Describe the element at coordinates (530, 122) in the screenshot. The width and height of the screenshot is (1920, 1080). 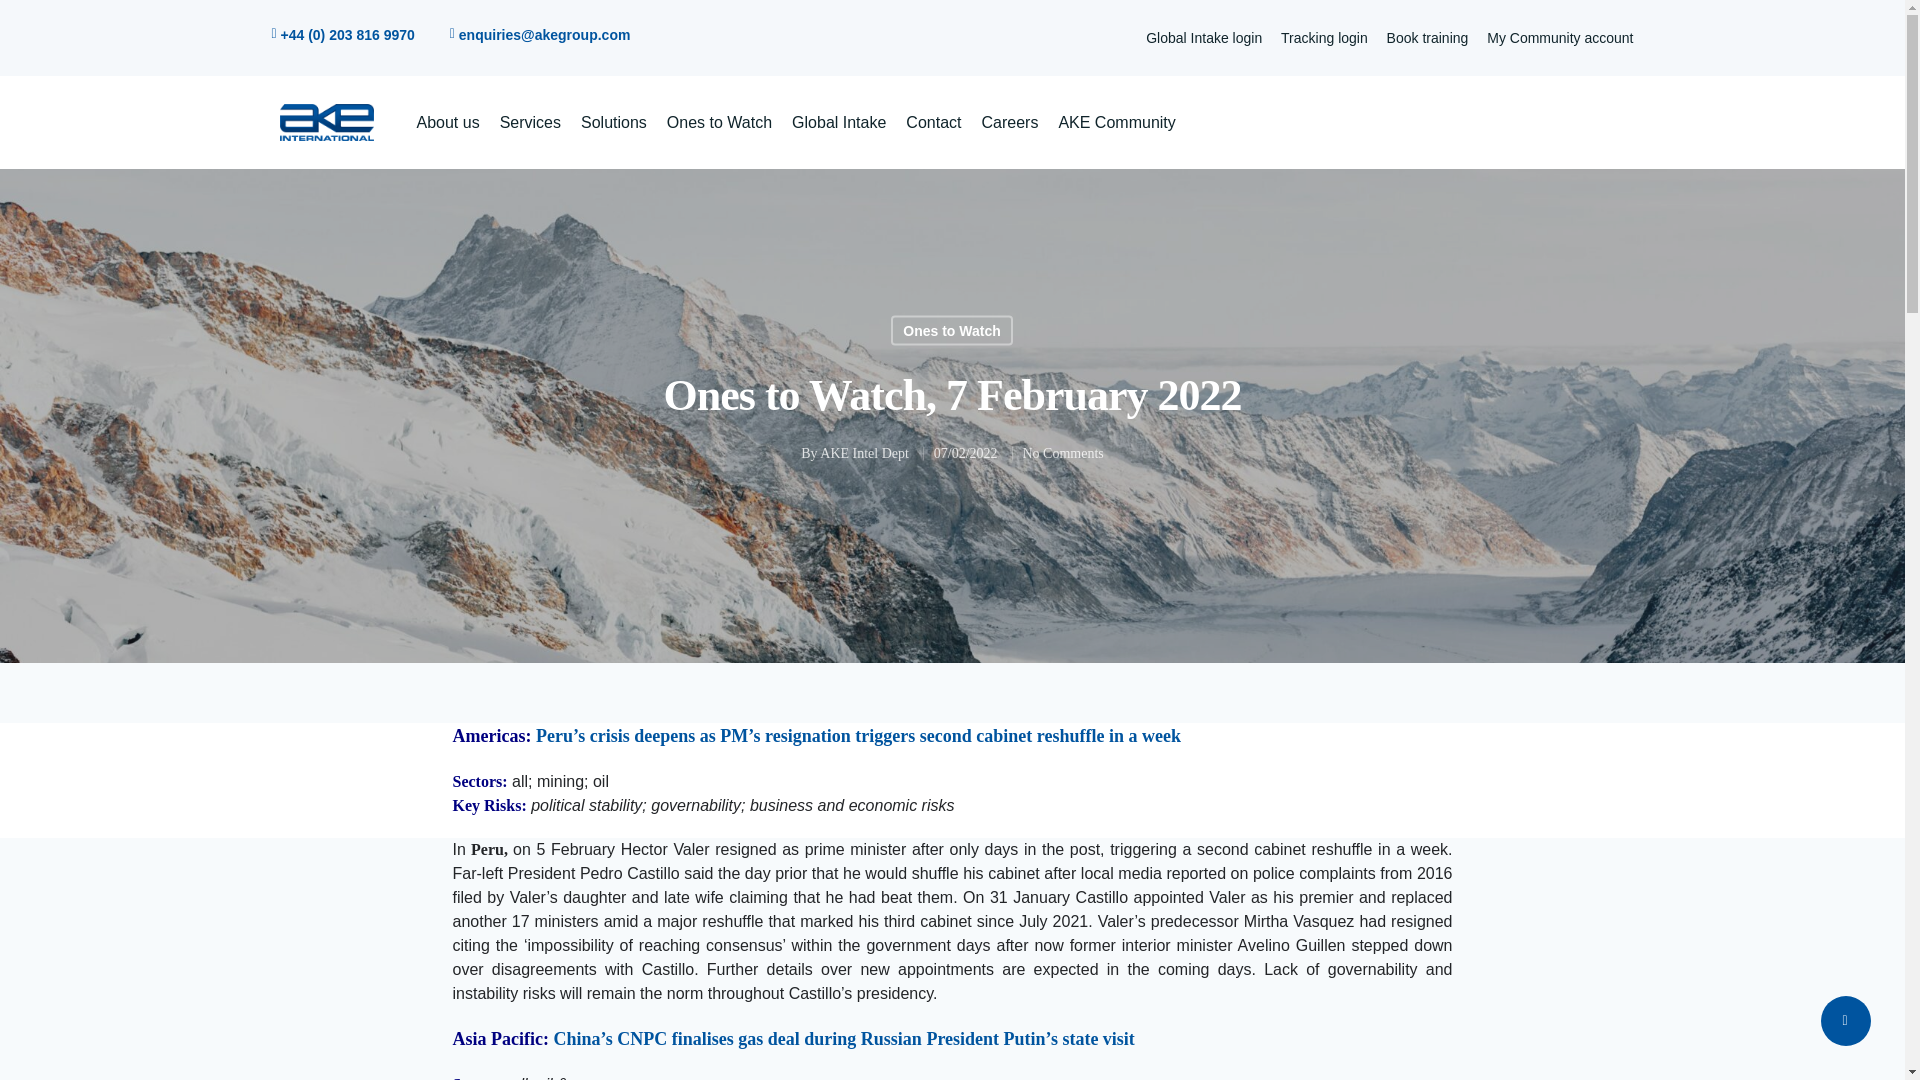
I see `Services` at that location.